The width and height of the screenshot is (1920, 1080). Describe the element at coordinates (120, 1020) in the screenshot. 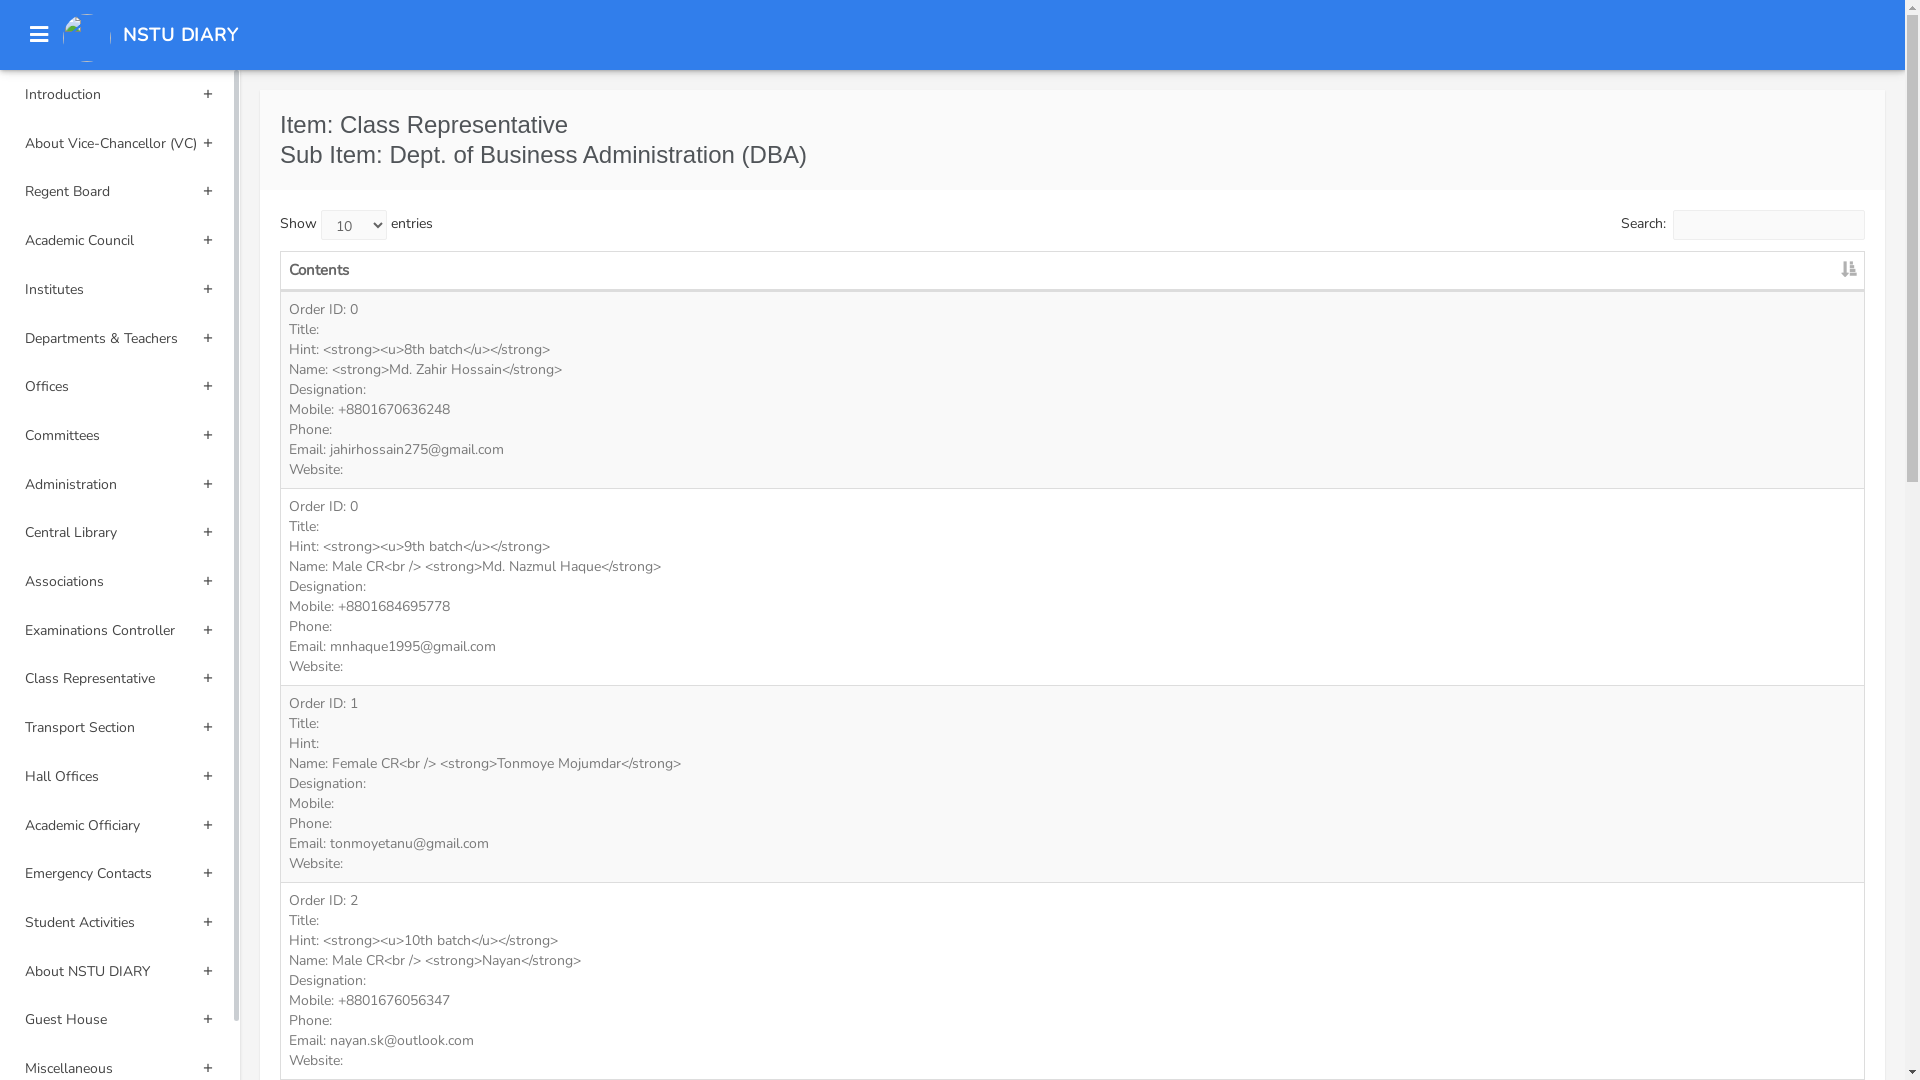

I see `Guest House` at that location.